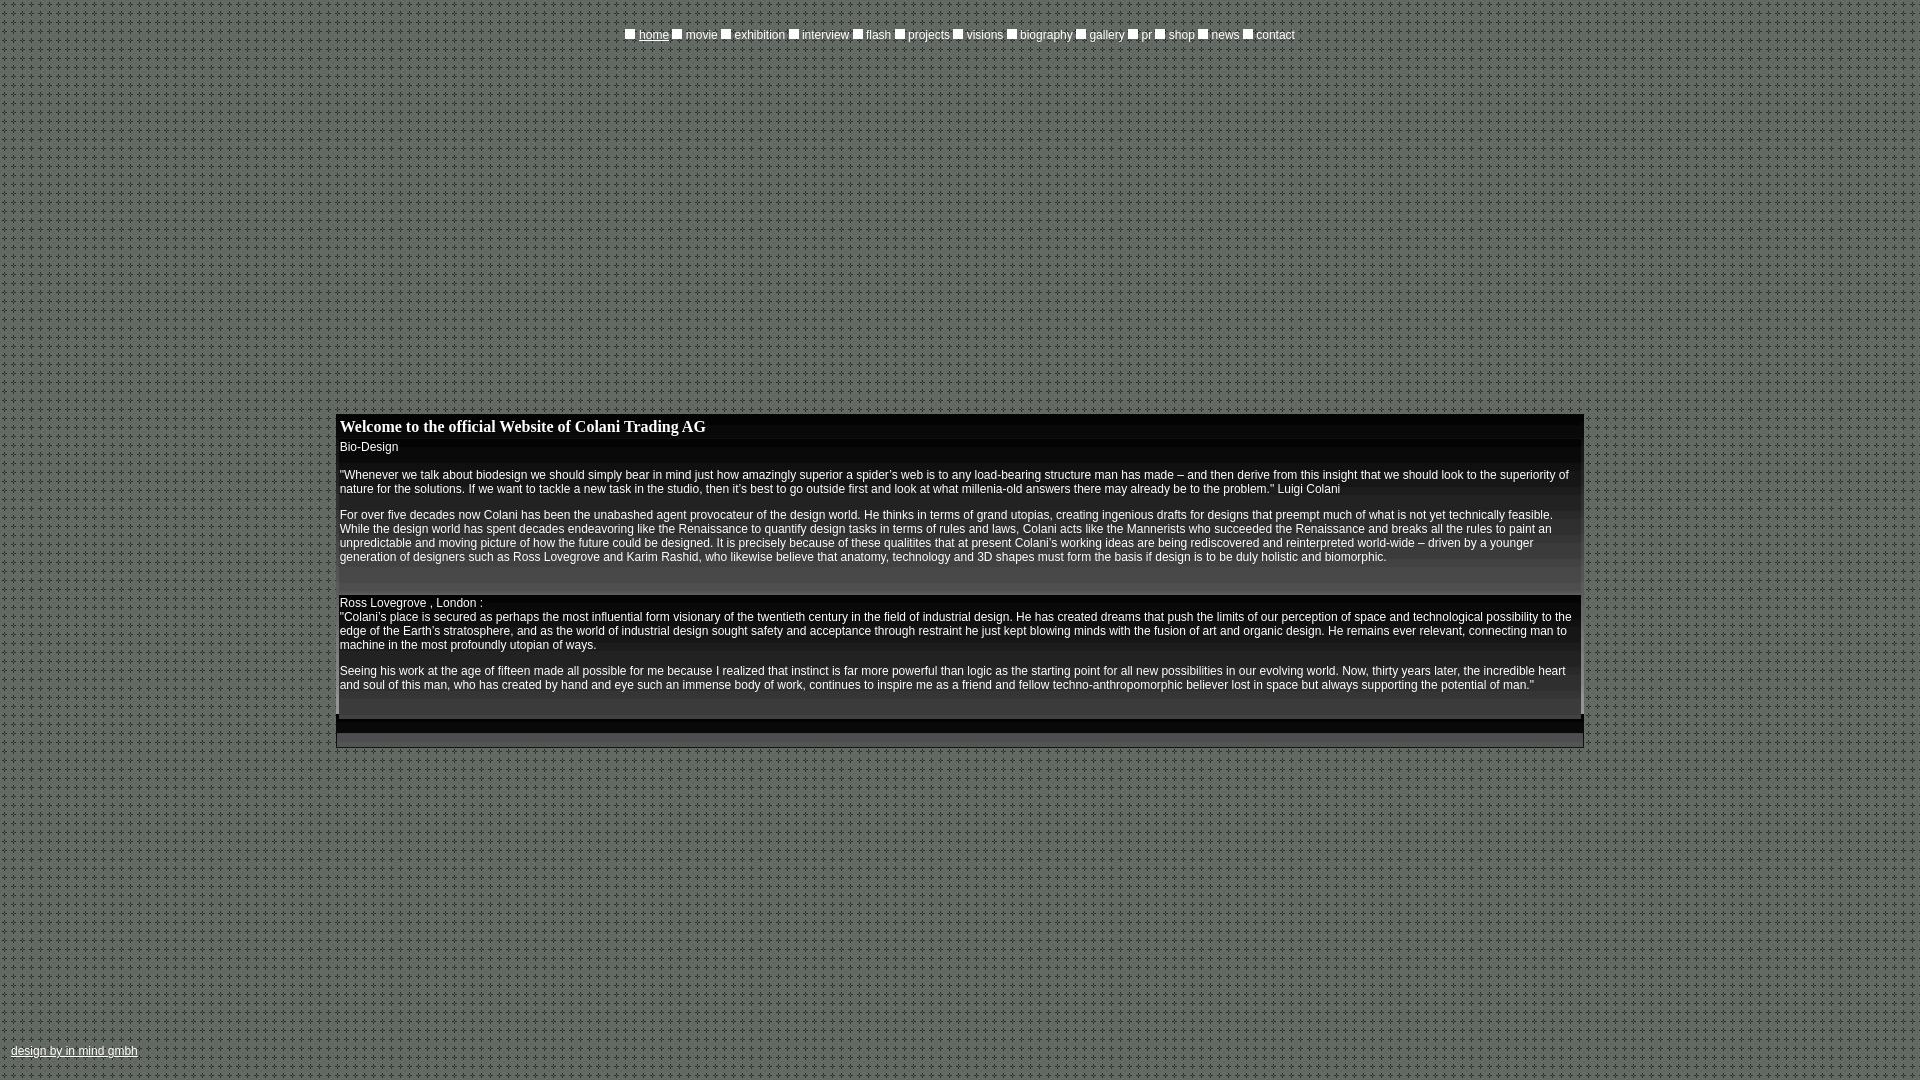  Describe the element at coordinates (1046, 35) in the screenshot. I see `biography` at that location.